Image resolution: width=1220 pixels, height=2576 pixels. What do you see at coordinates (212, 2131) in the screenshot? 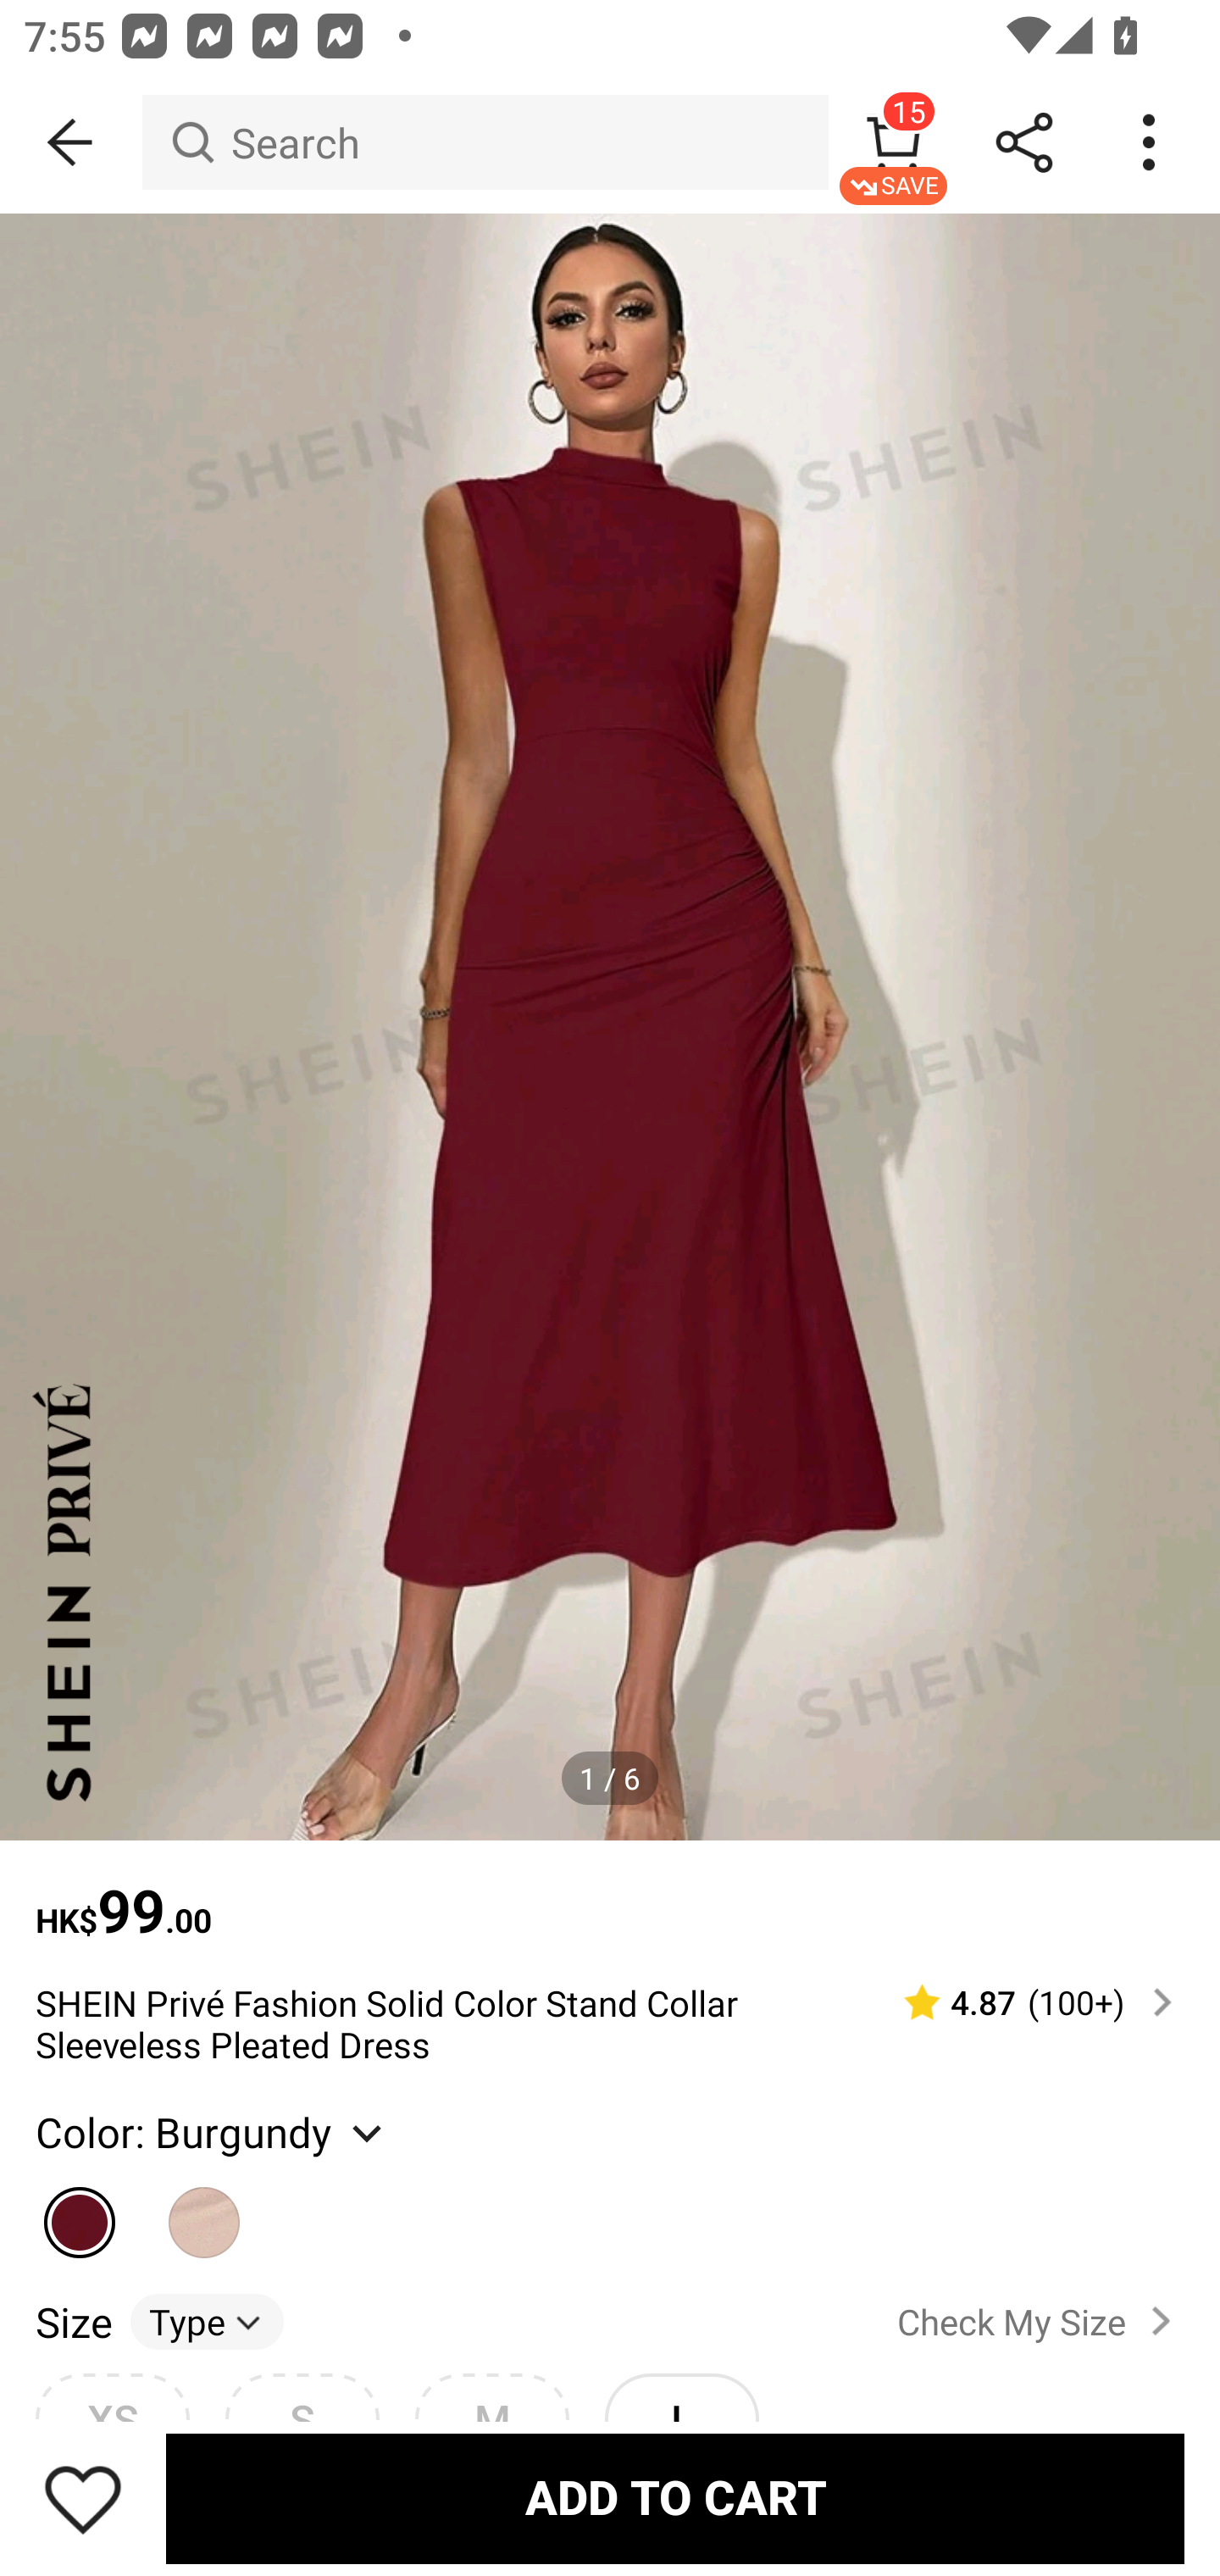
I see `Color: Burgundy` at bounding box center [212, 2131].